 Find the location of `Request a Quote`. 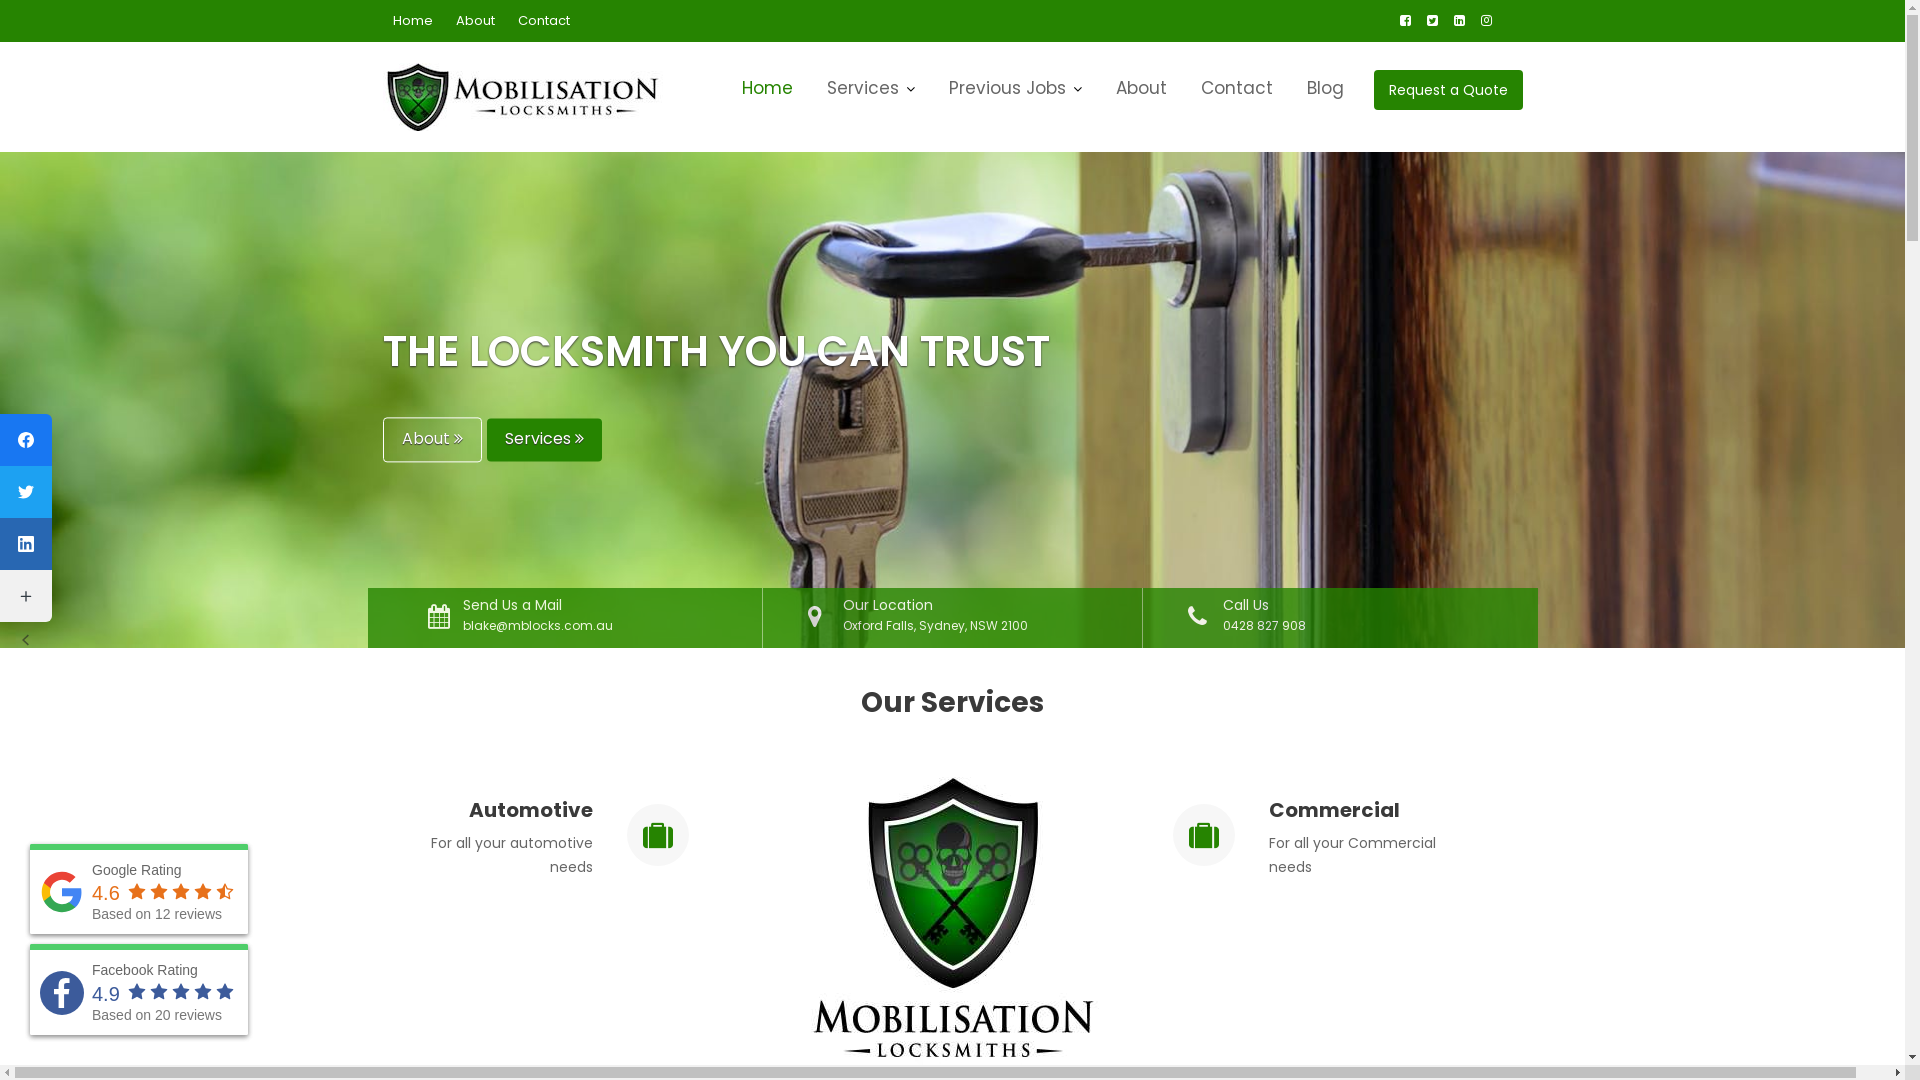

Request a Quote is located at coordinates (1448, 90).